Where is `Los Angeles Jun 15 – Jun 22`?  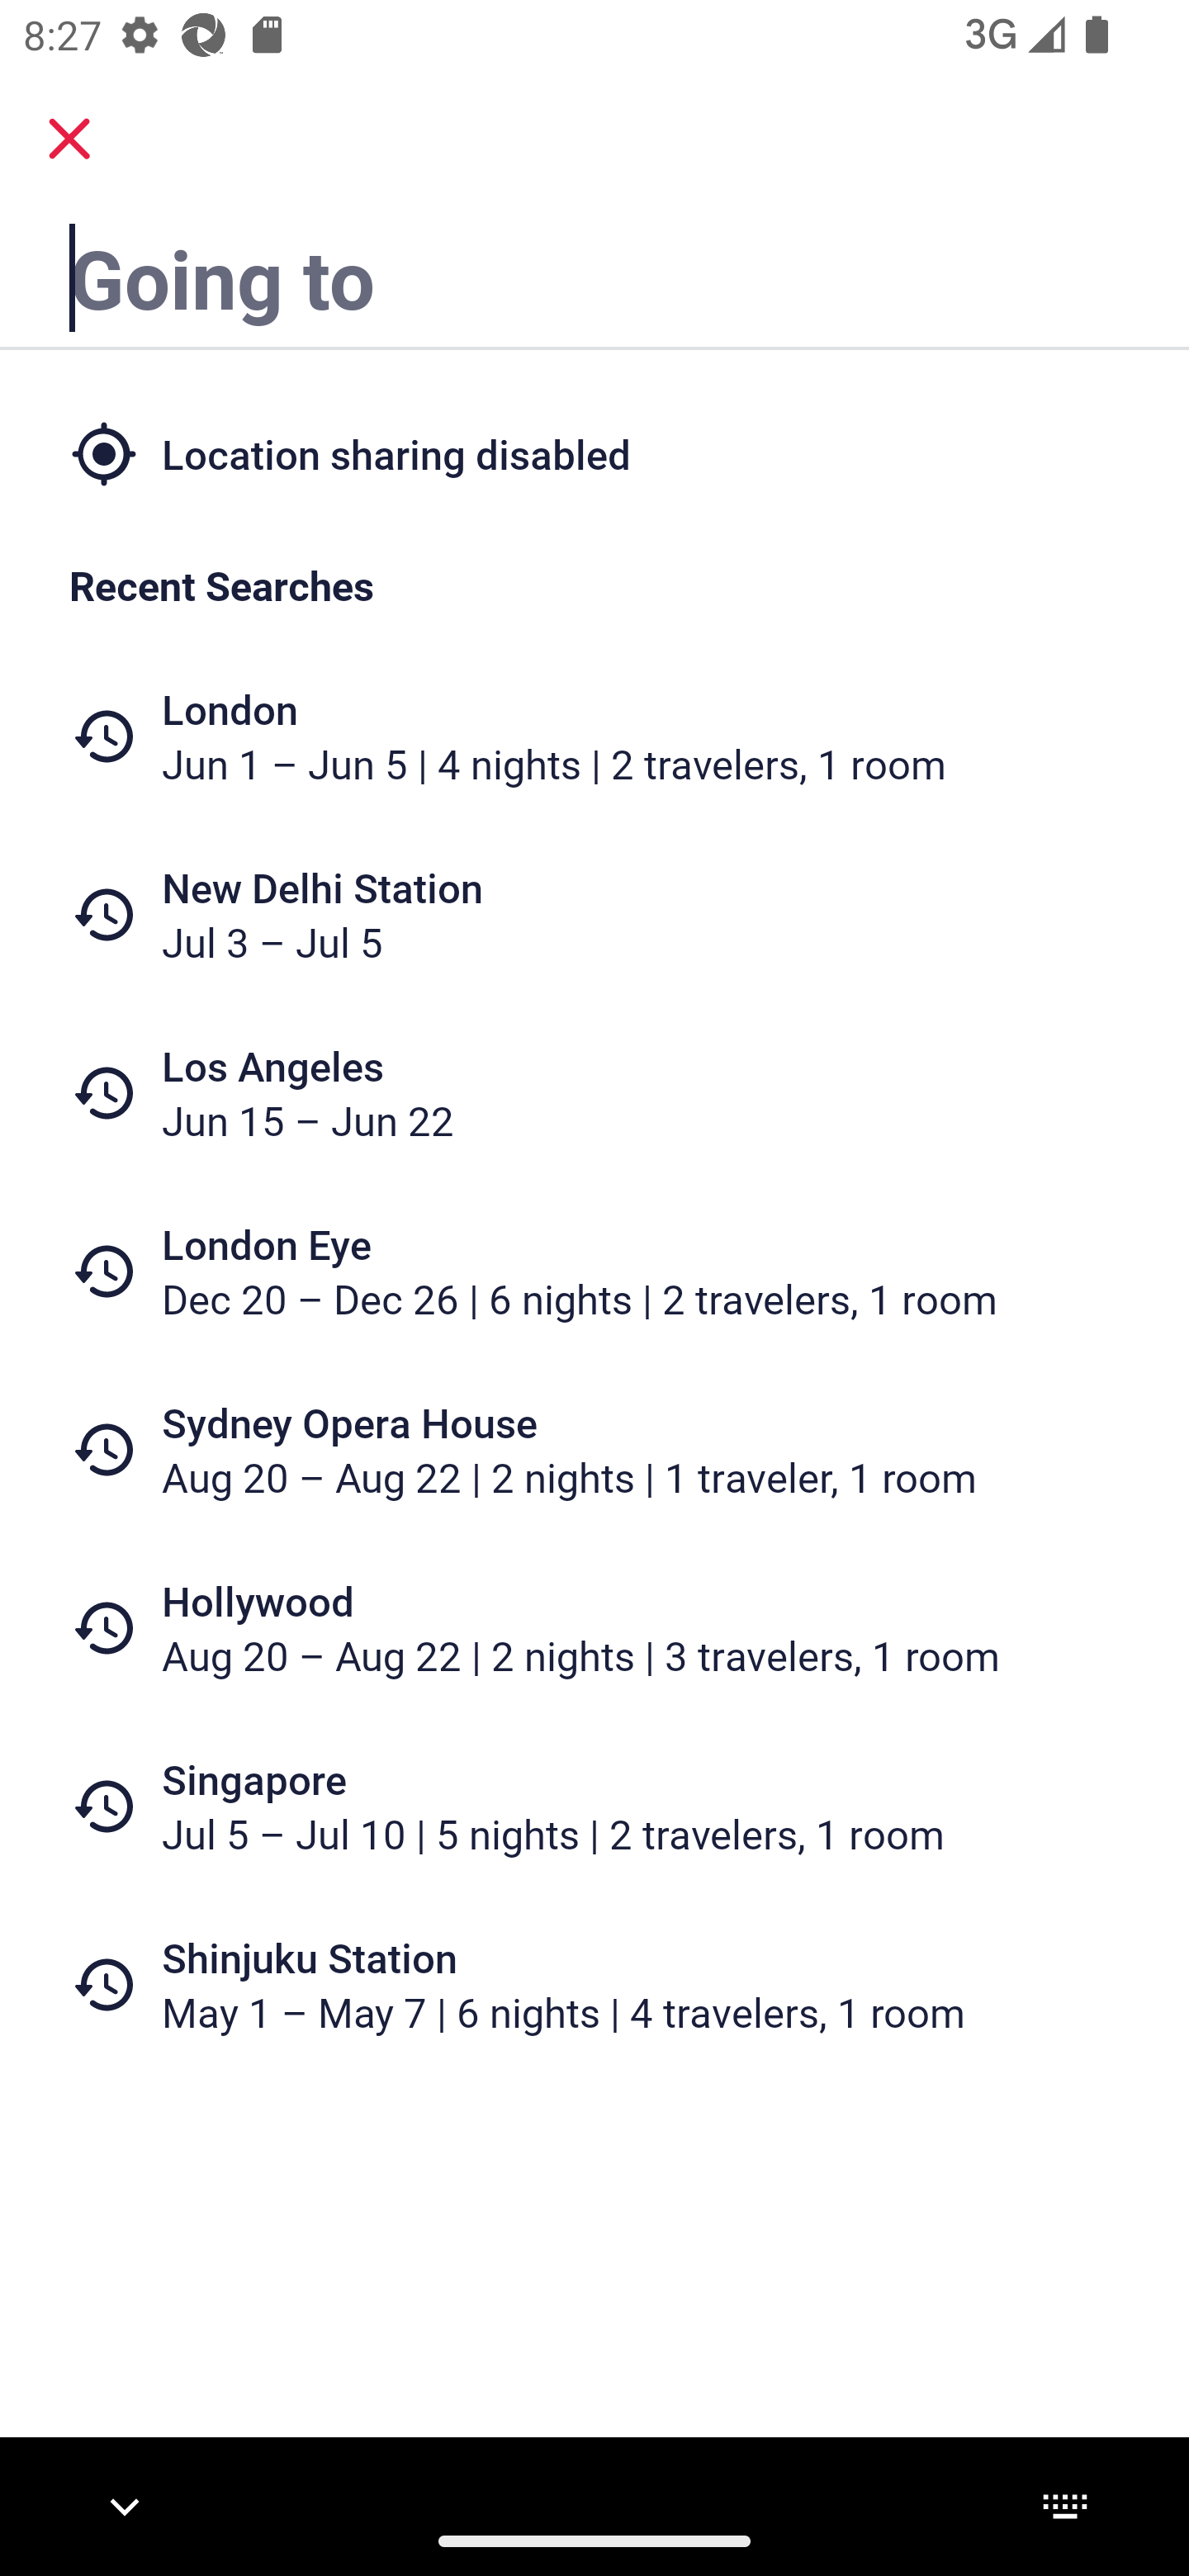
Los Angeles Jun 15 – Jun 22 is located at coordinates (594, 1093).